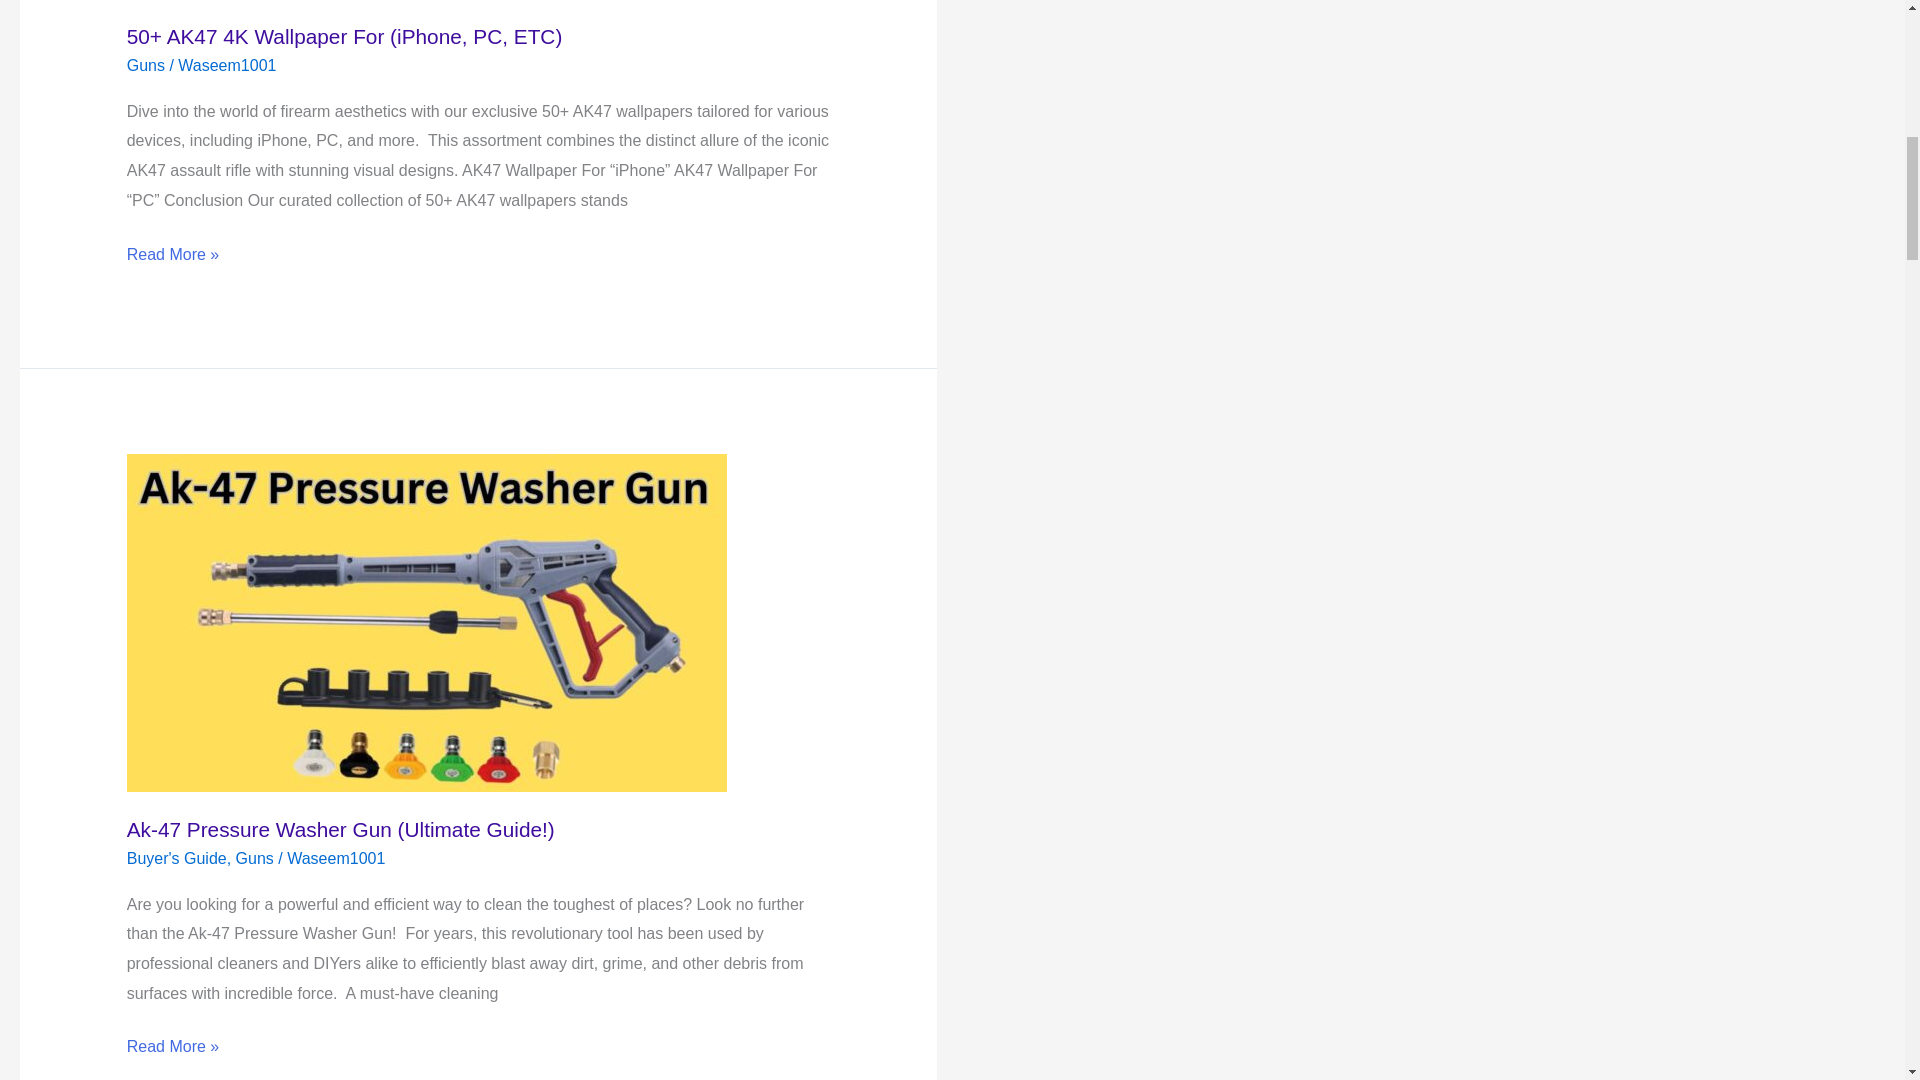  Describe the element at coordinates (336, 858) in the screenshot. I see `View all posts by Waseem1001` at that location.